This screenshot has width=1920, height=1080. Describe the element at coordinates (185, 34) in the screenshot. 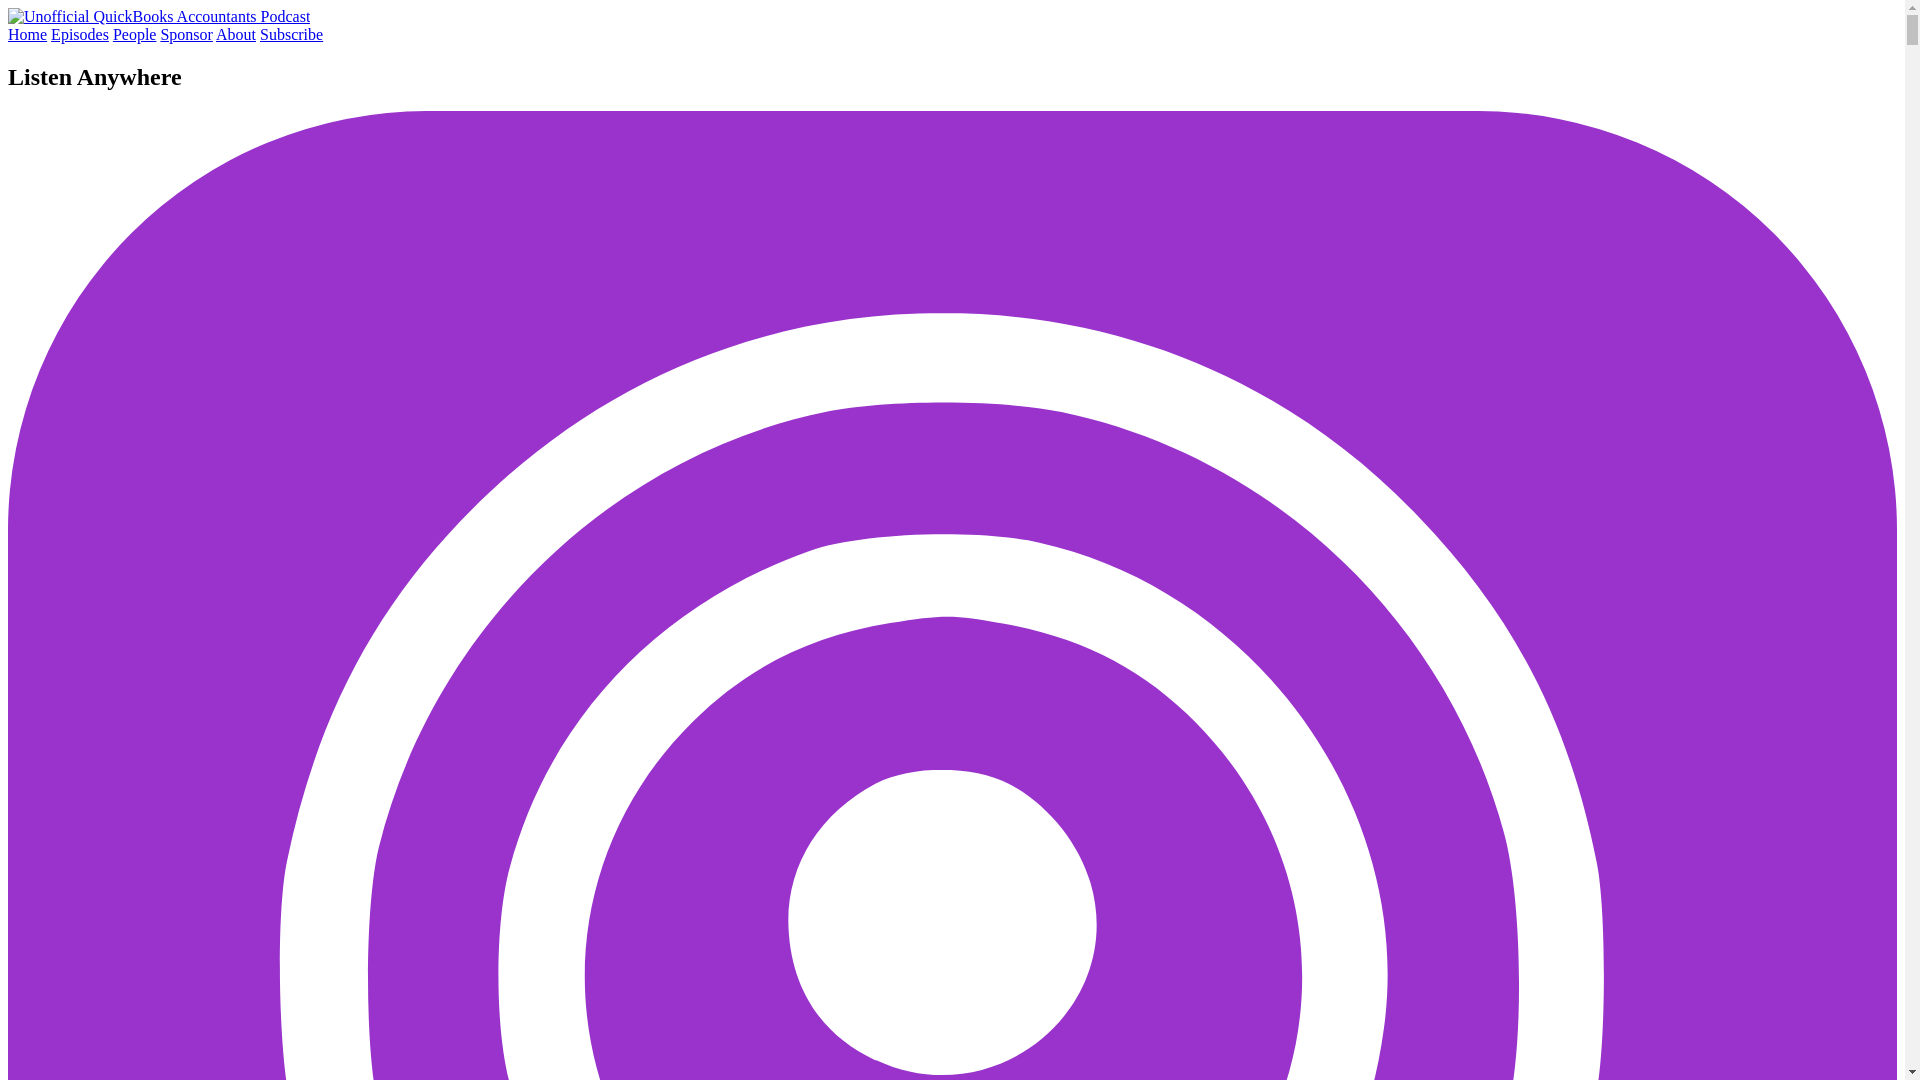

I see `Sponsor` at that location.